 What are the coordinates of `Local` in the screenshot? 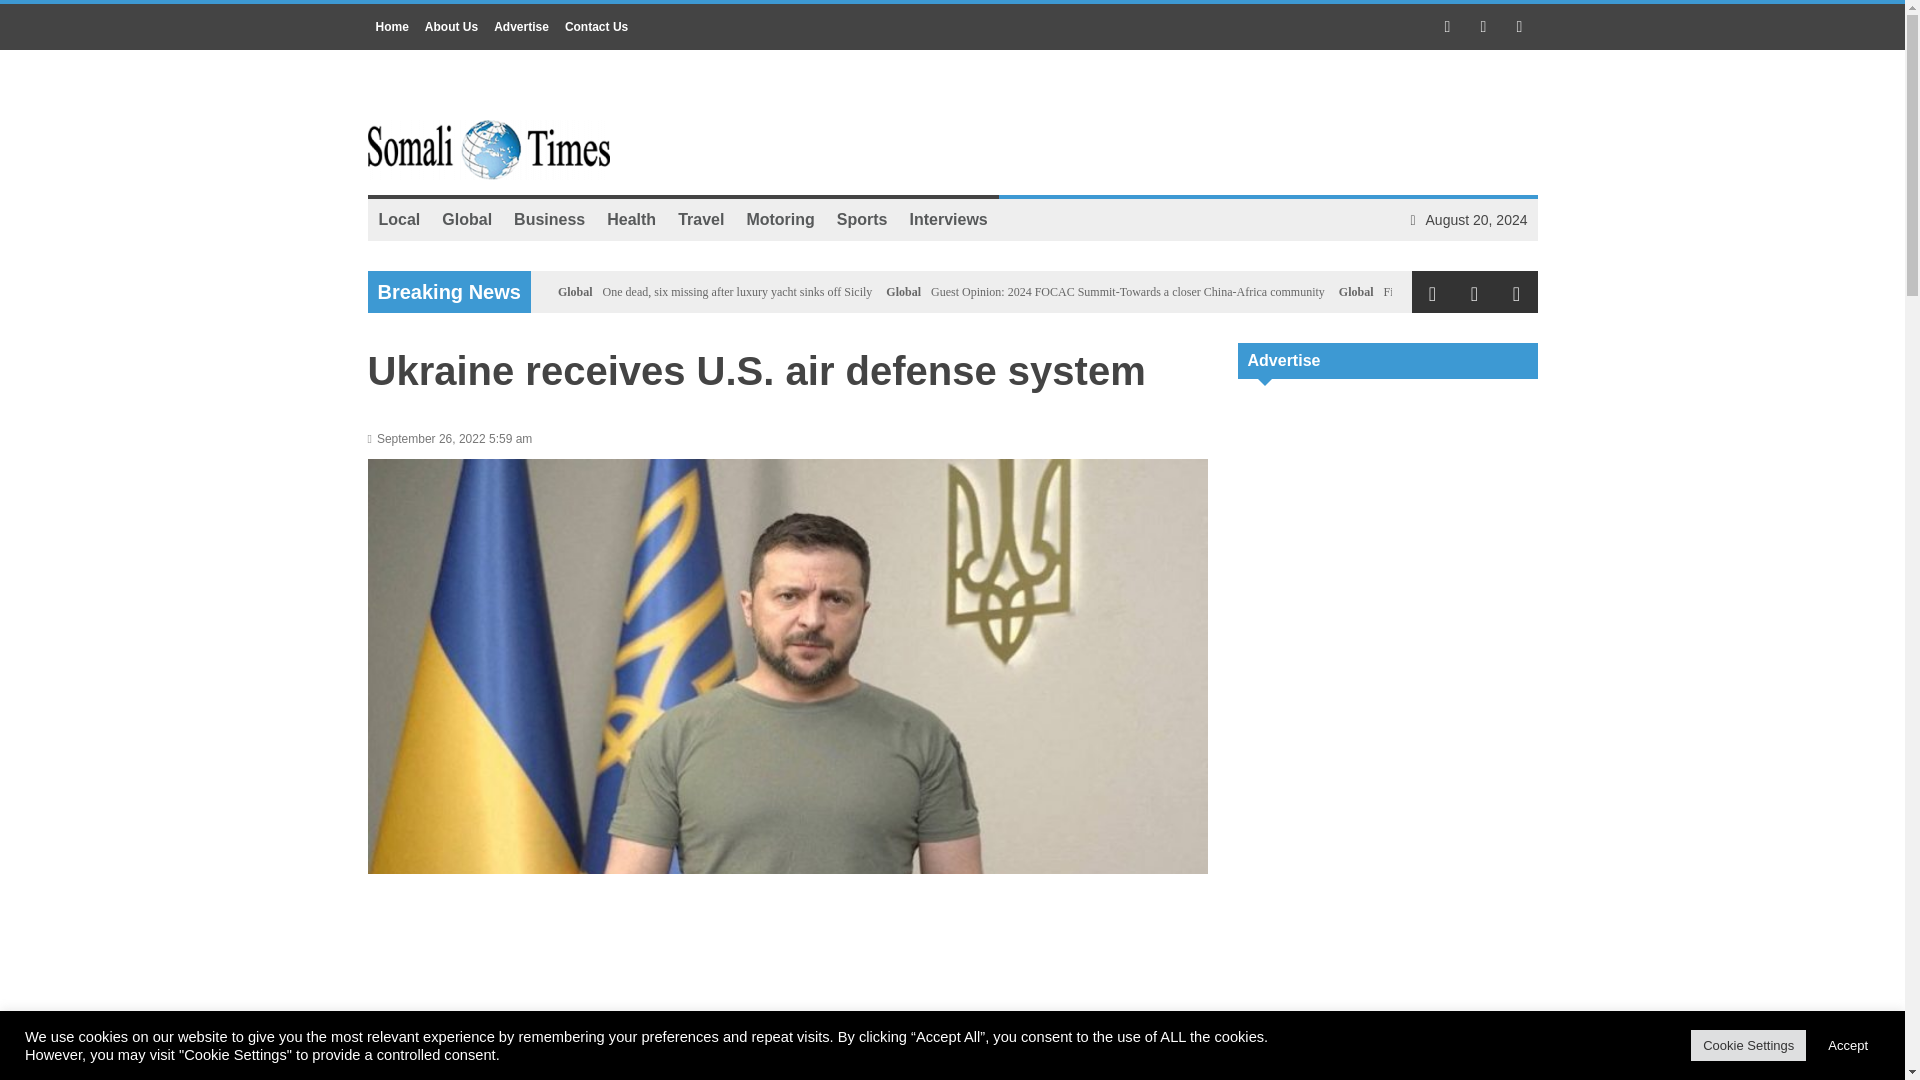 It's located at (400, 219).